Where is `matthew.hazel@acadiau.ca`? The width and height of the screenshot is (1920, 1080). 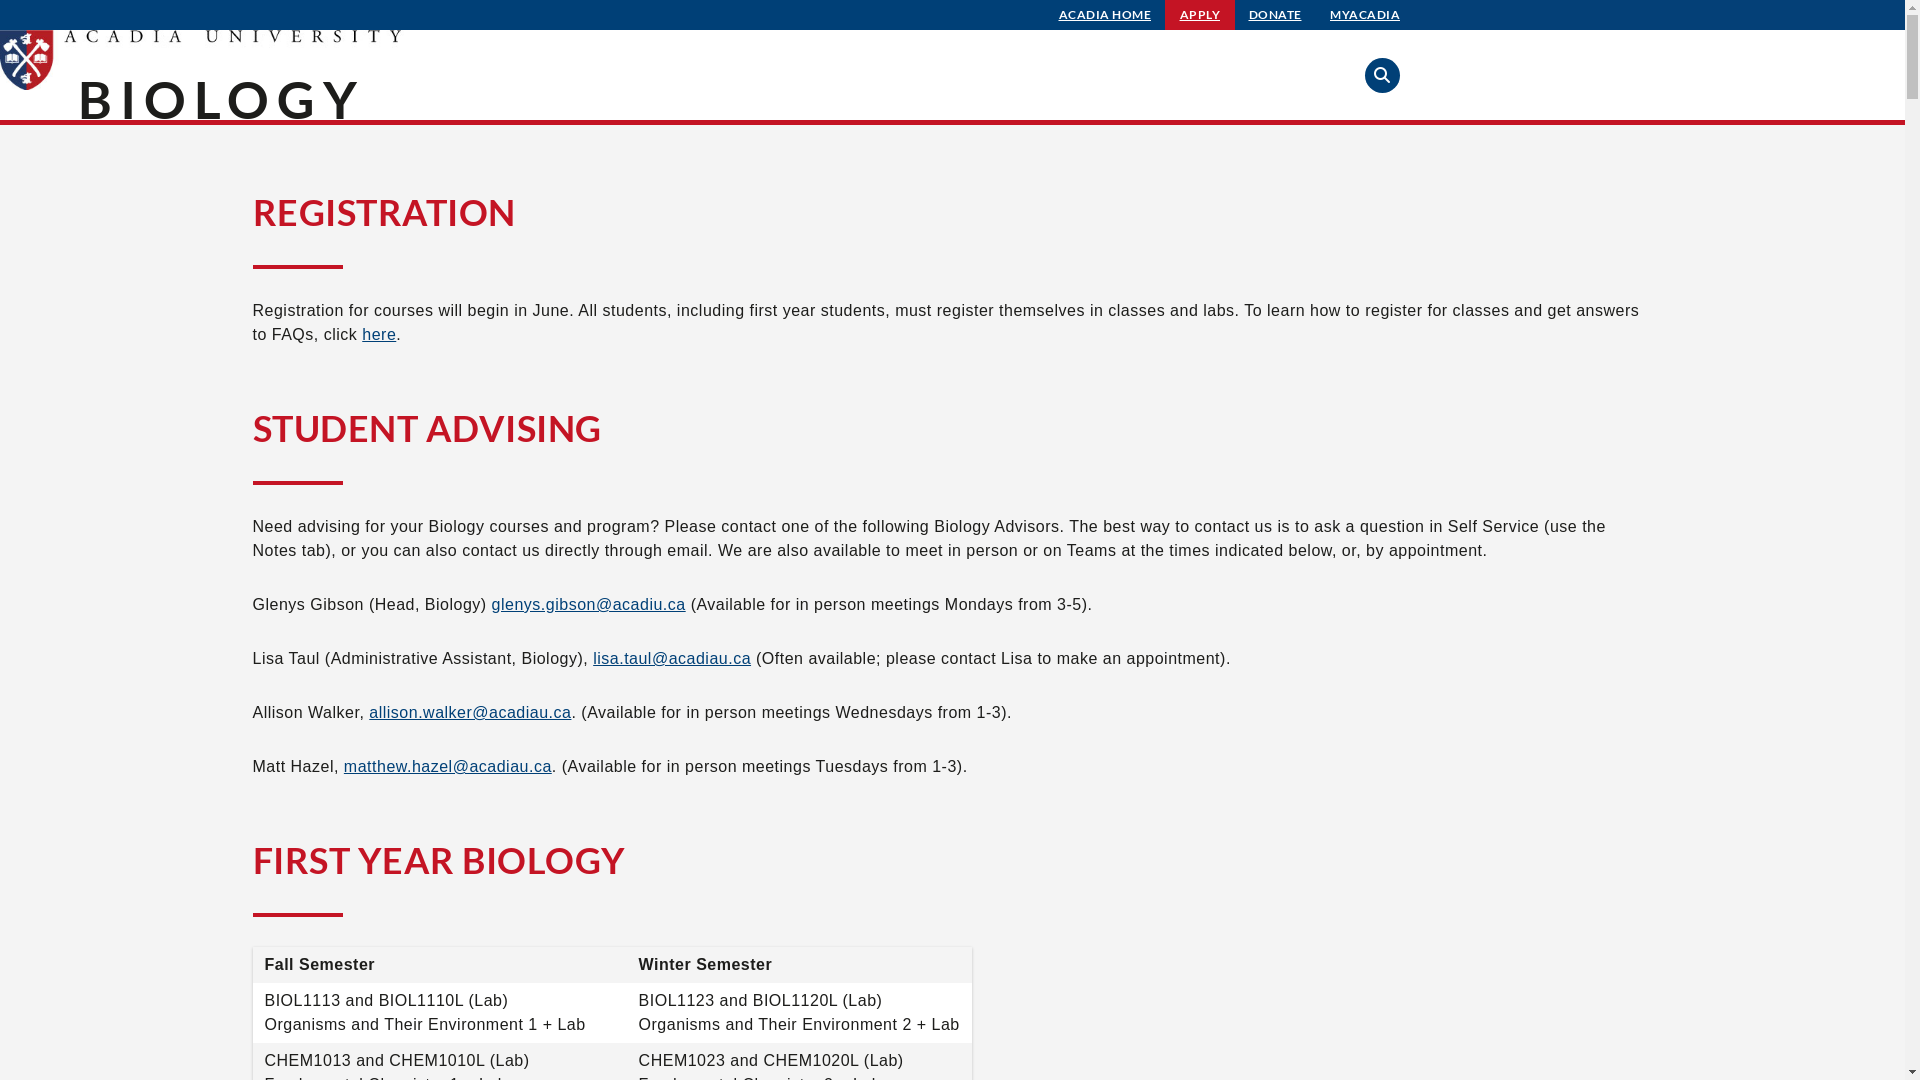
matthew.hazel@acadiau.ca is located at coordinates (448, 766).